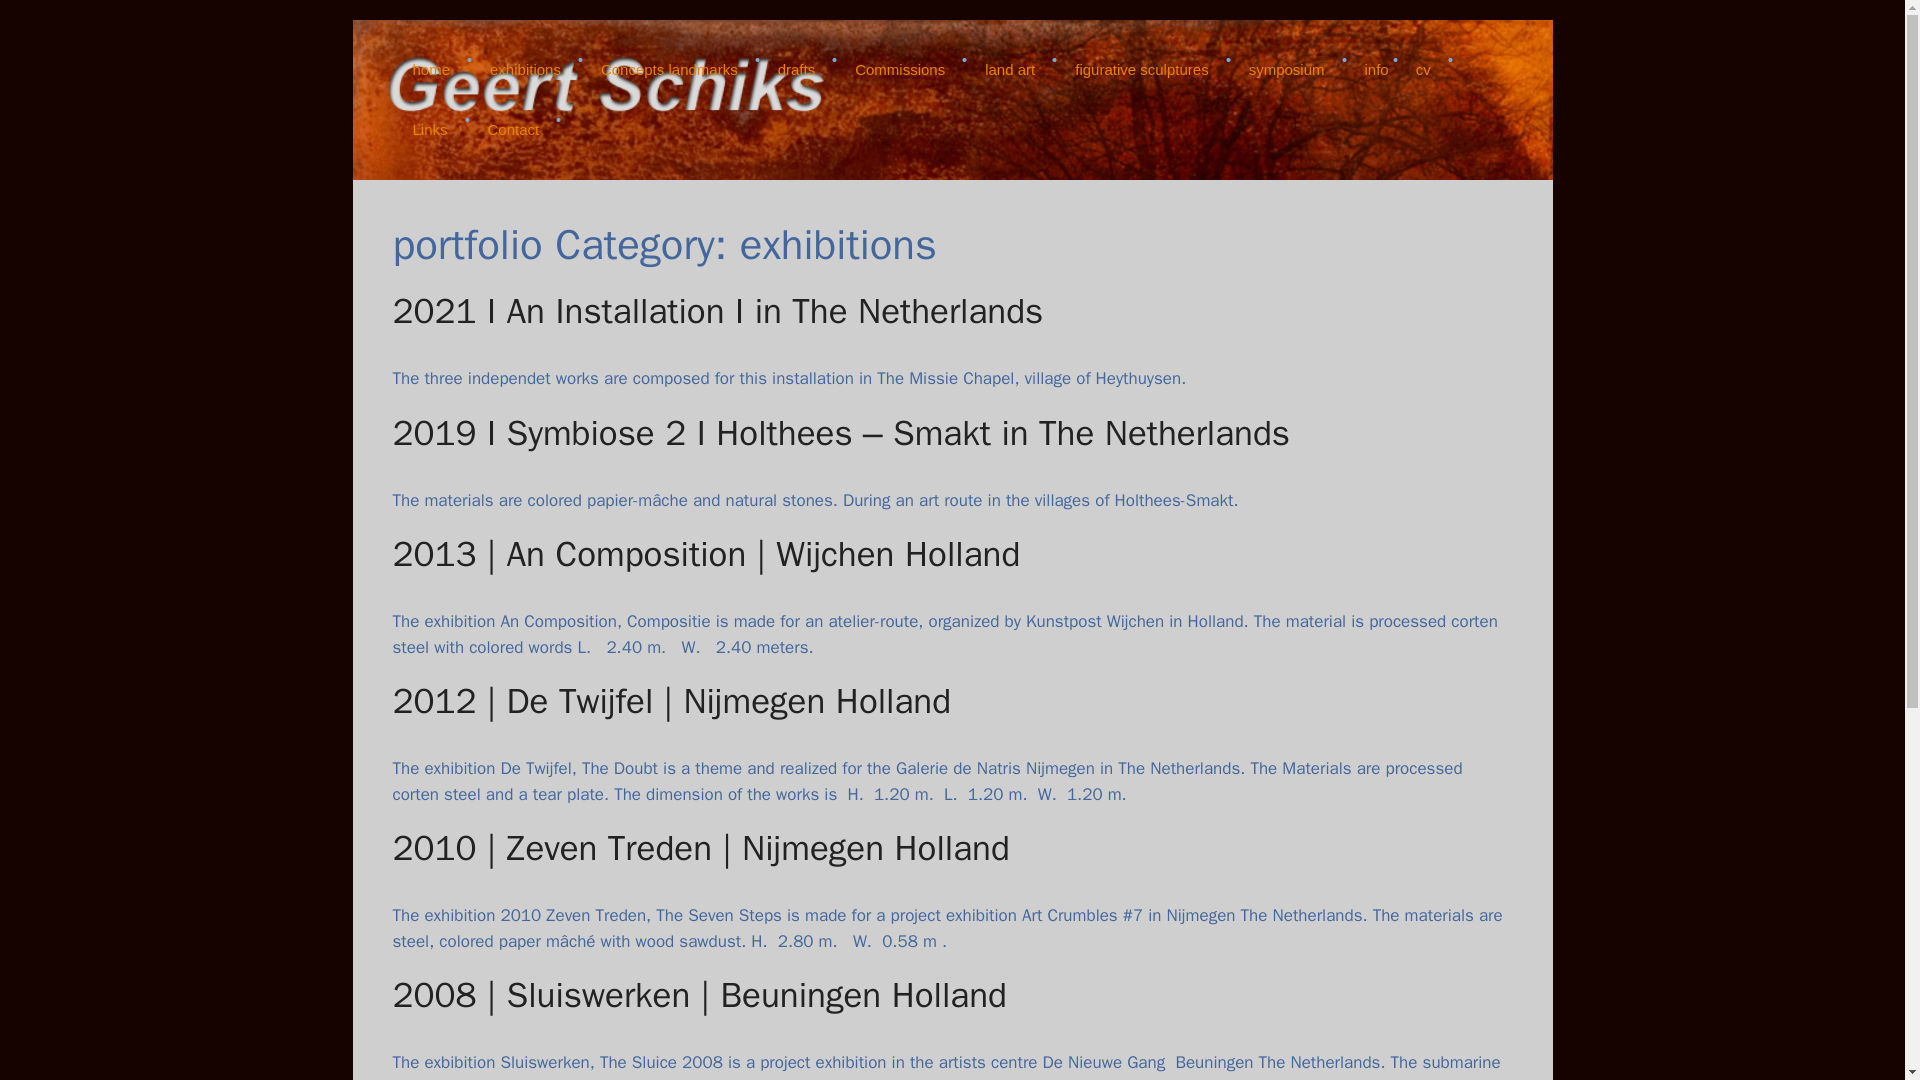 The height and width of the screenshot is (1080, 1920). Describe the element at coordinates (1423, 70) in the screenshot. I see `cv` at that location.